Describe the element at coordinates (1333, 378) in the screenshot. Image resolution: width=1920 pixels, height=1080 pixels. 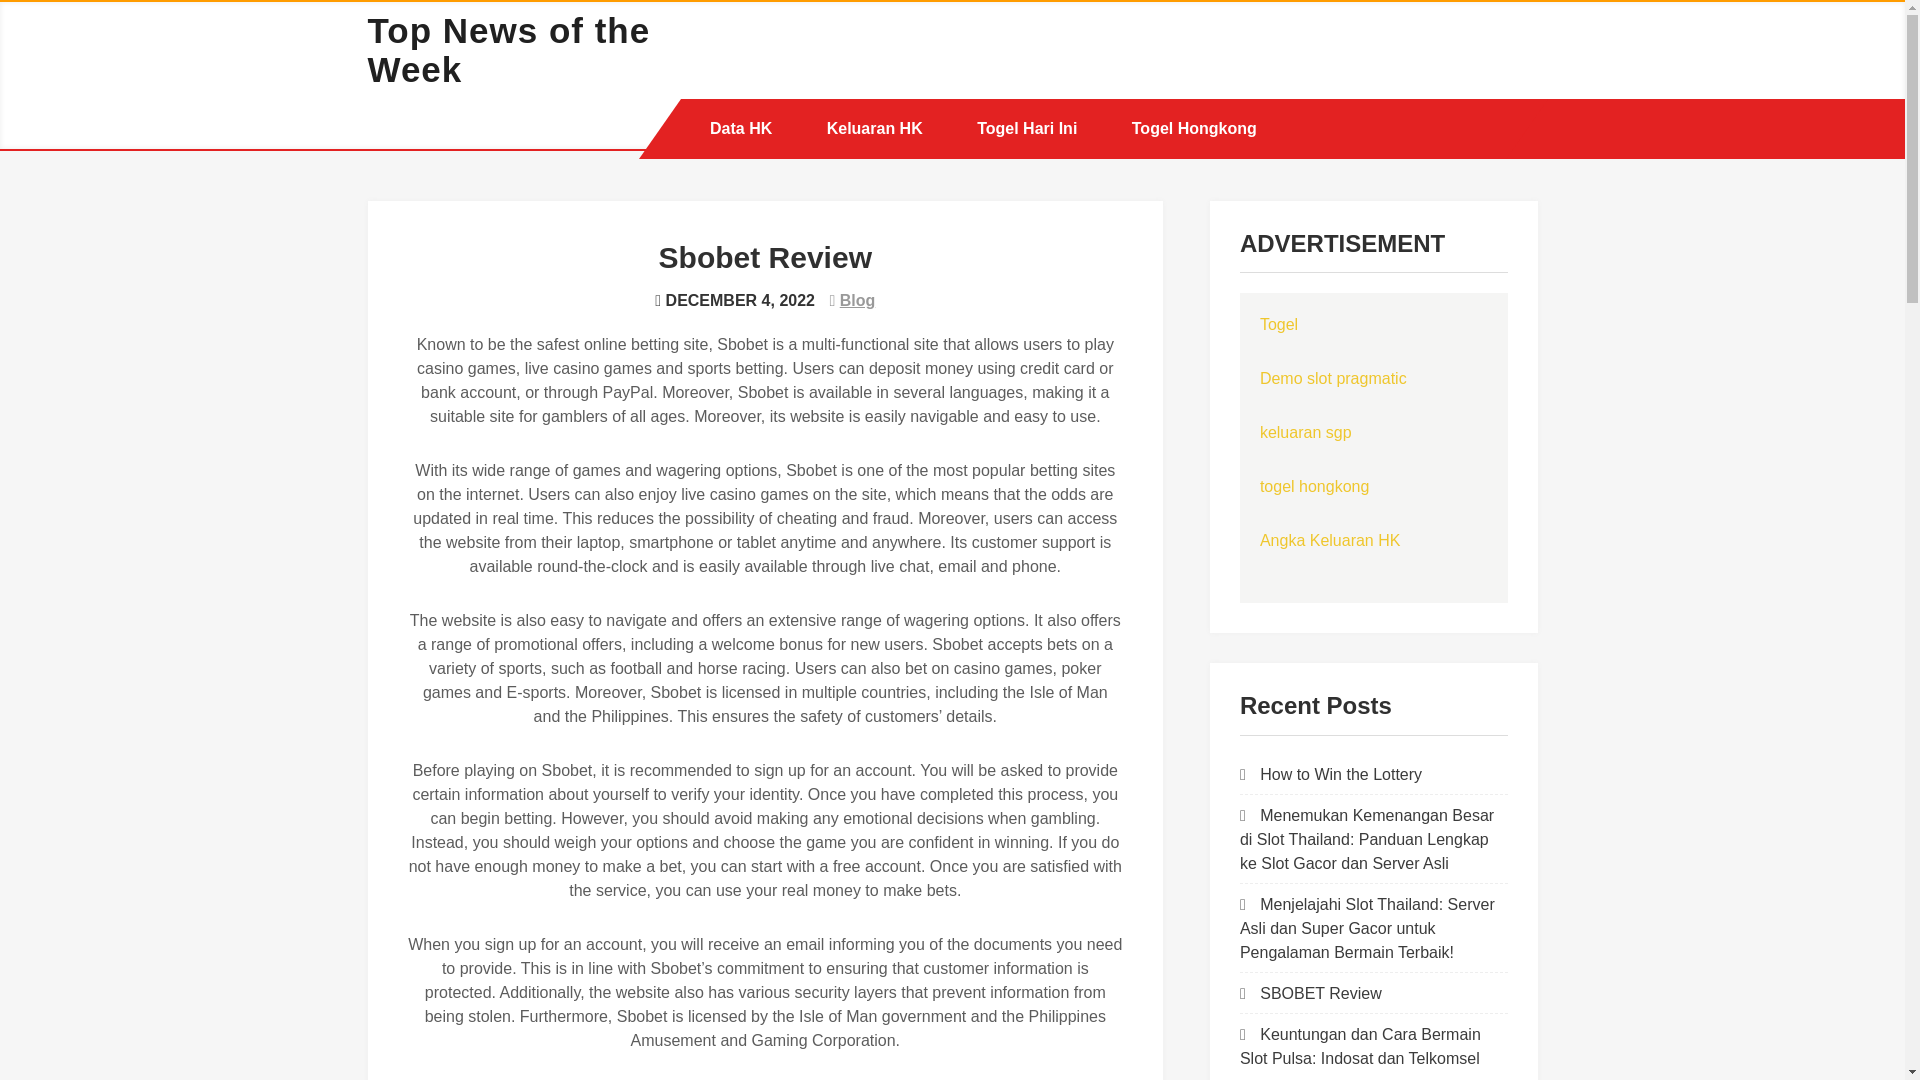
I see `Demo slot pragmatic` at that location.